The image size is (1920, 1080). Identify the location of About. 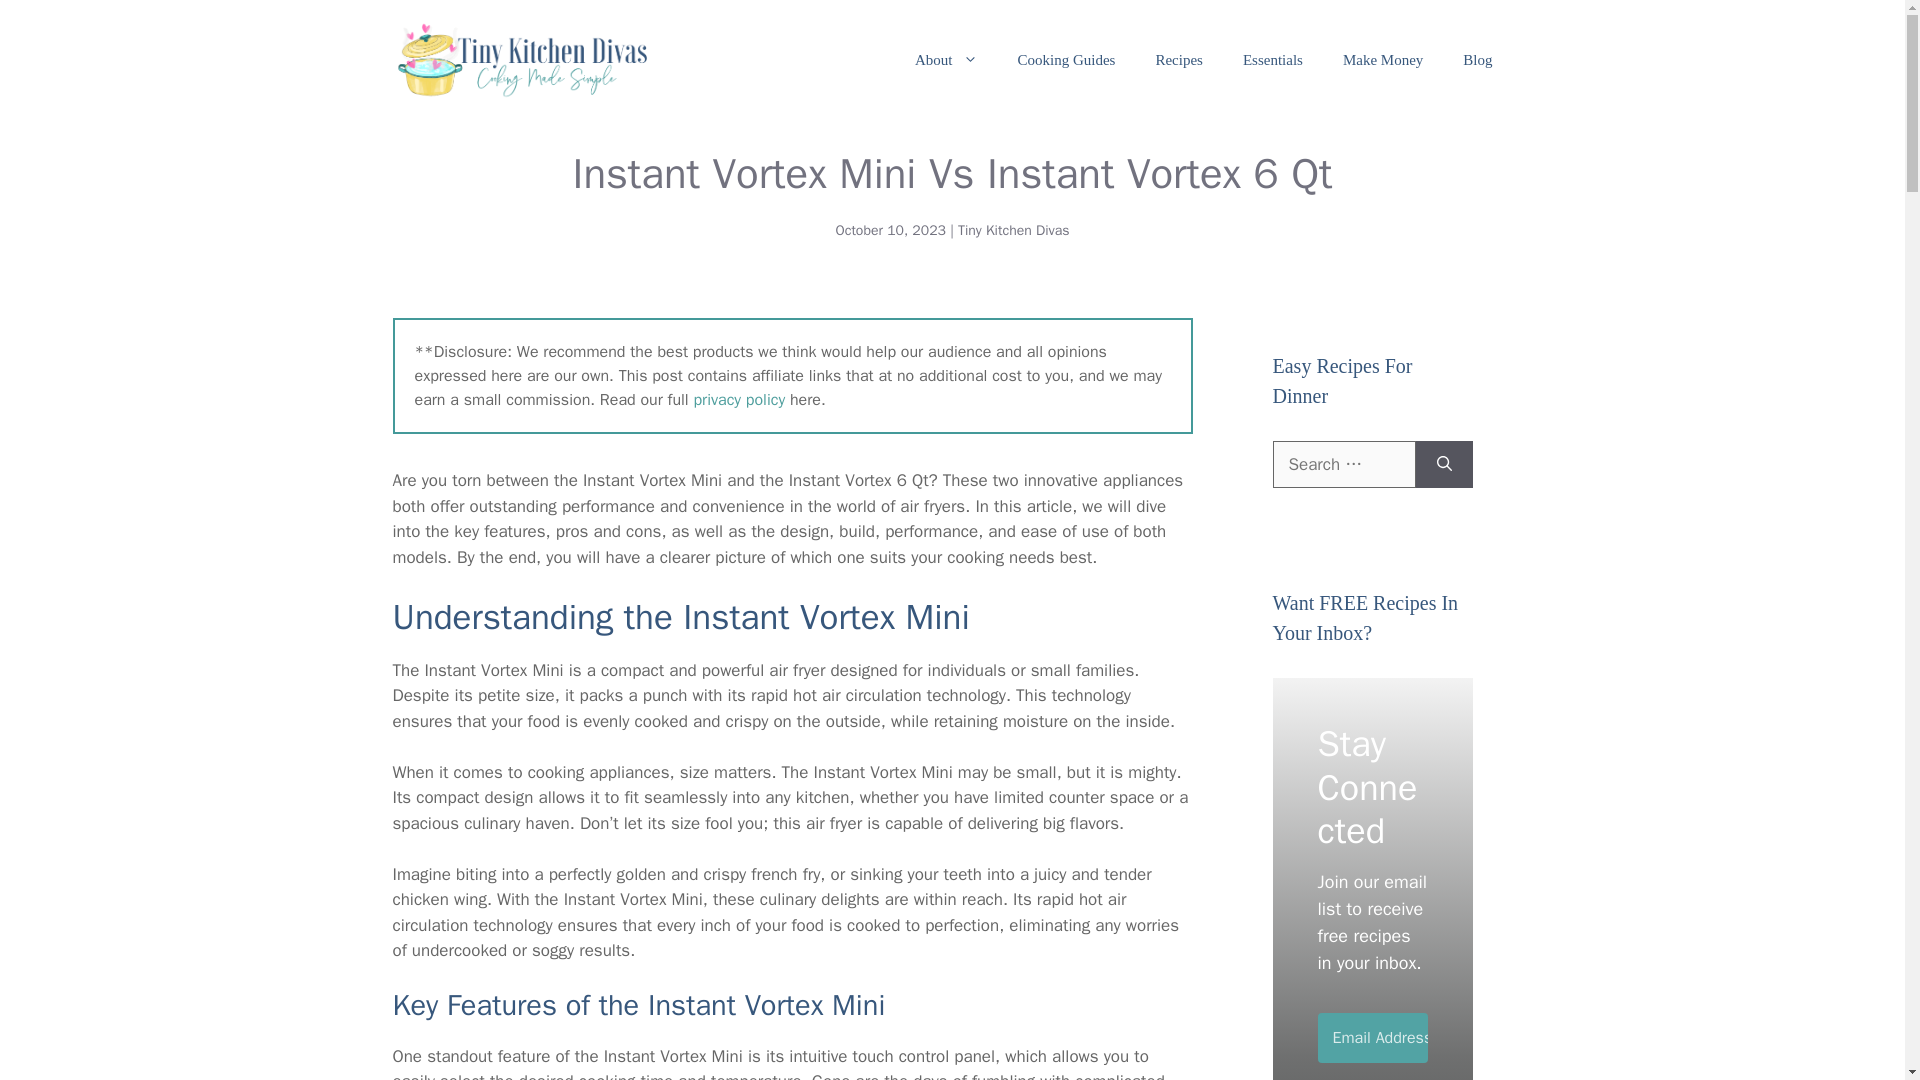
(946, 60).